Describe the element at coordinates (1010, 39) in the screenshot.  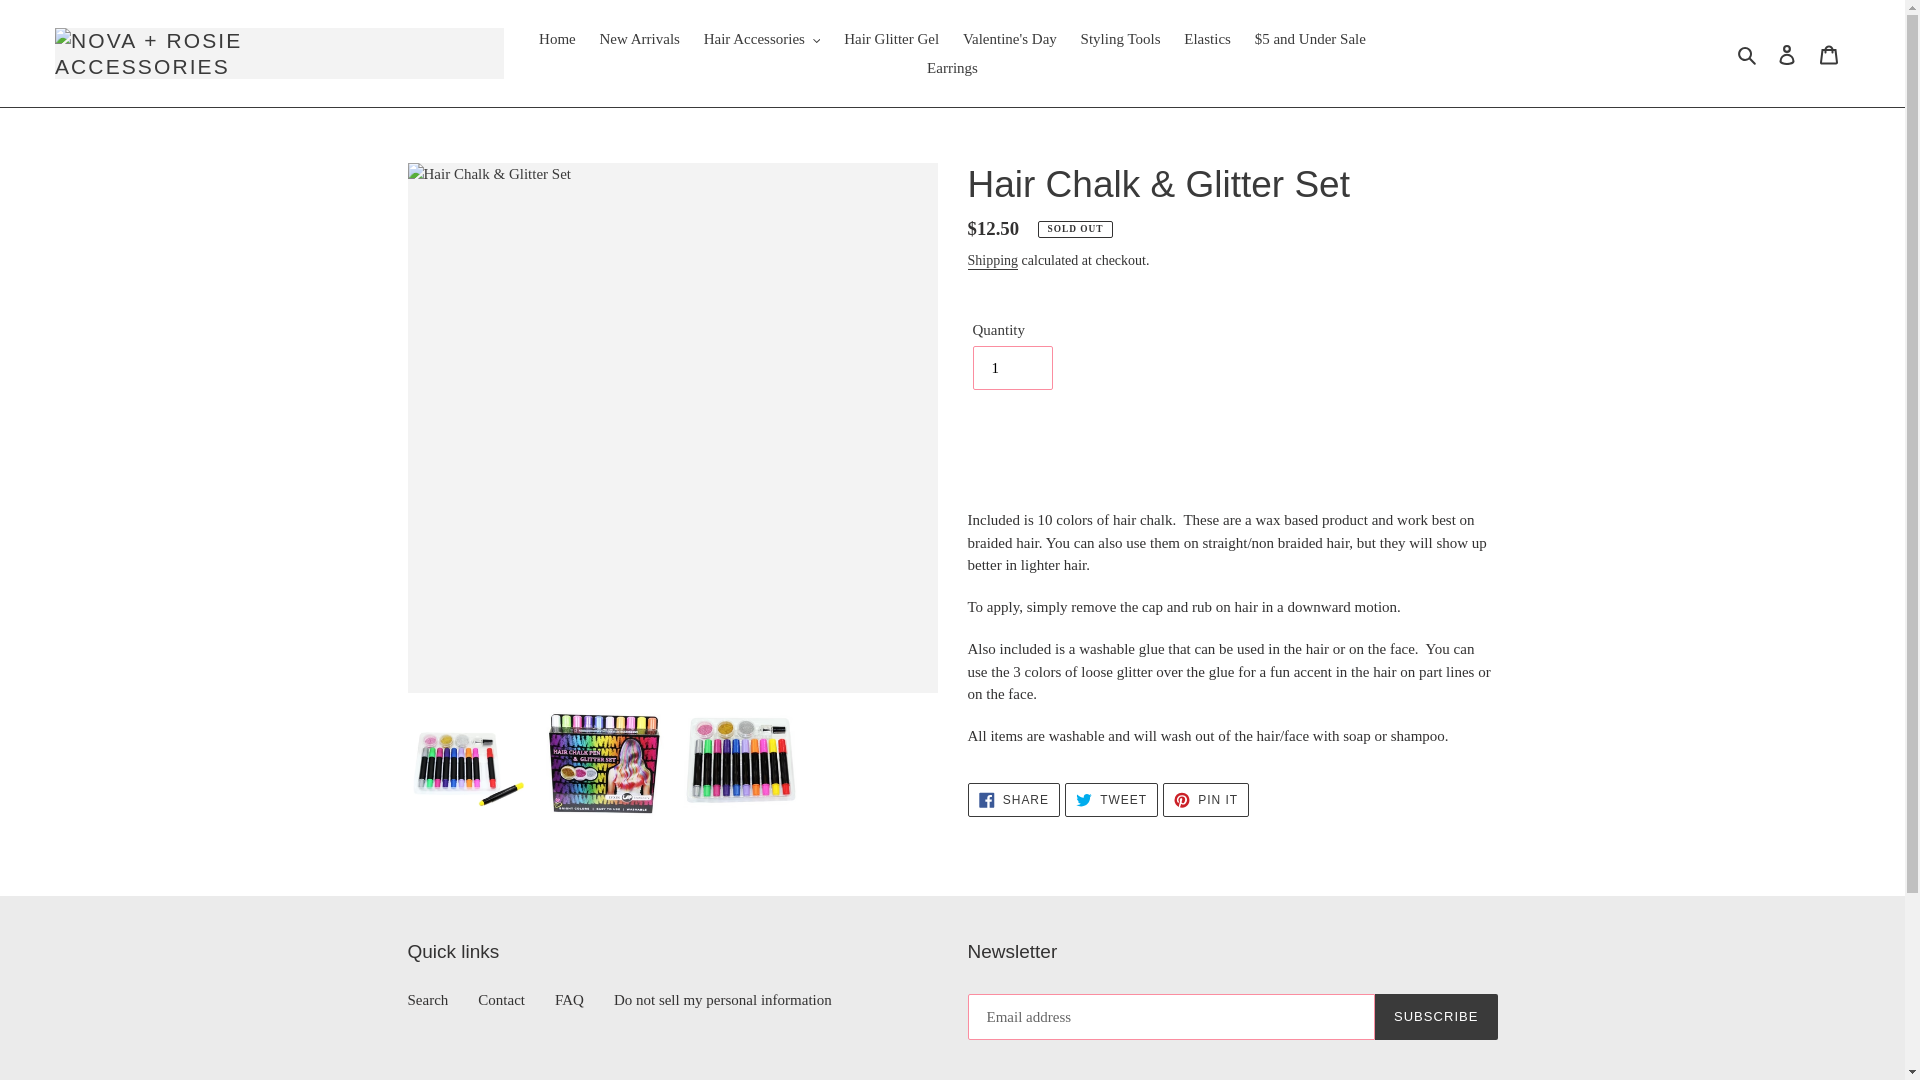
I see `Valentine's Day` at that location.